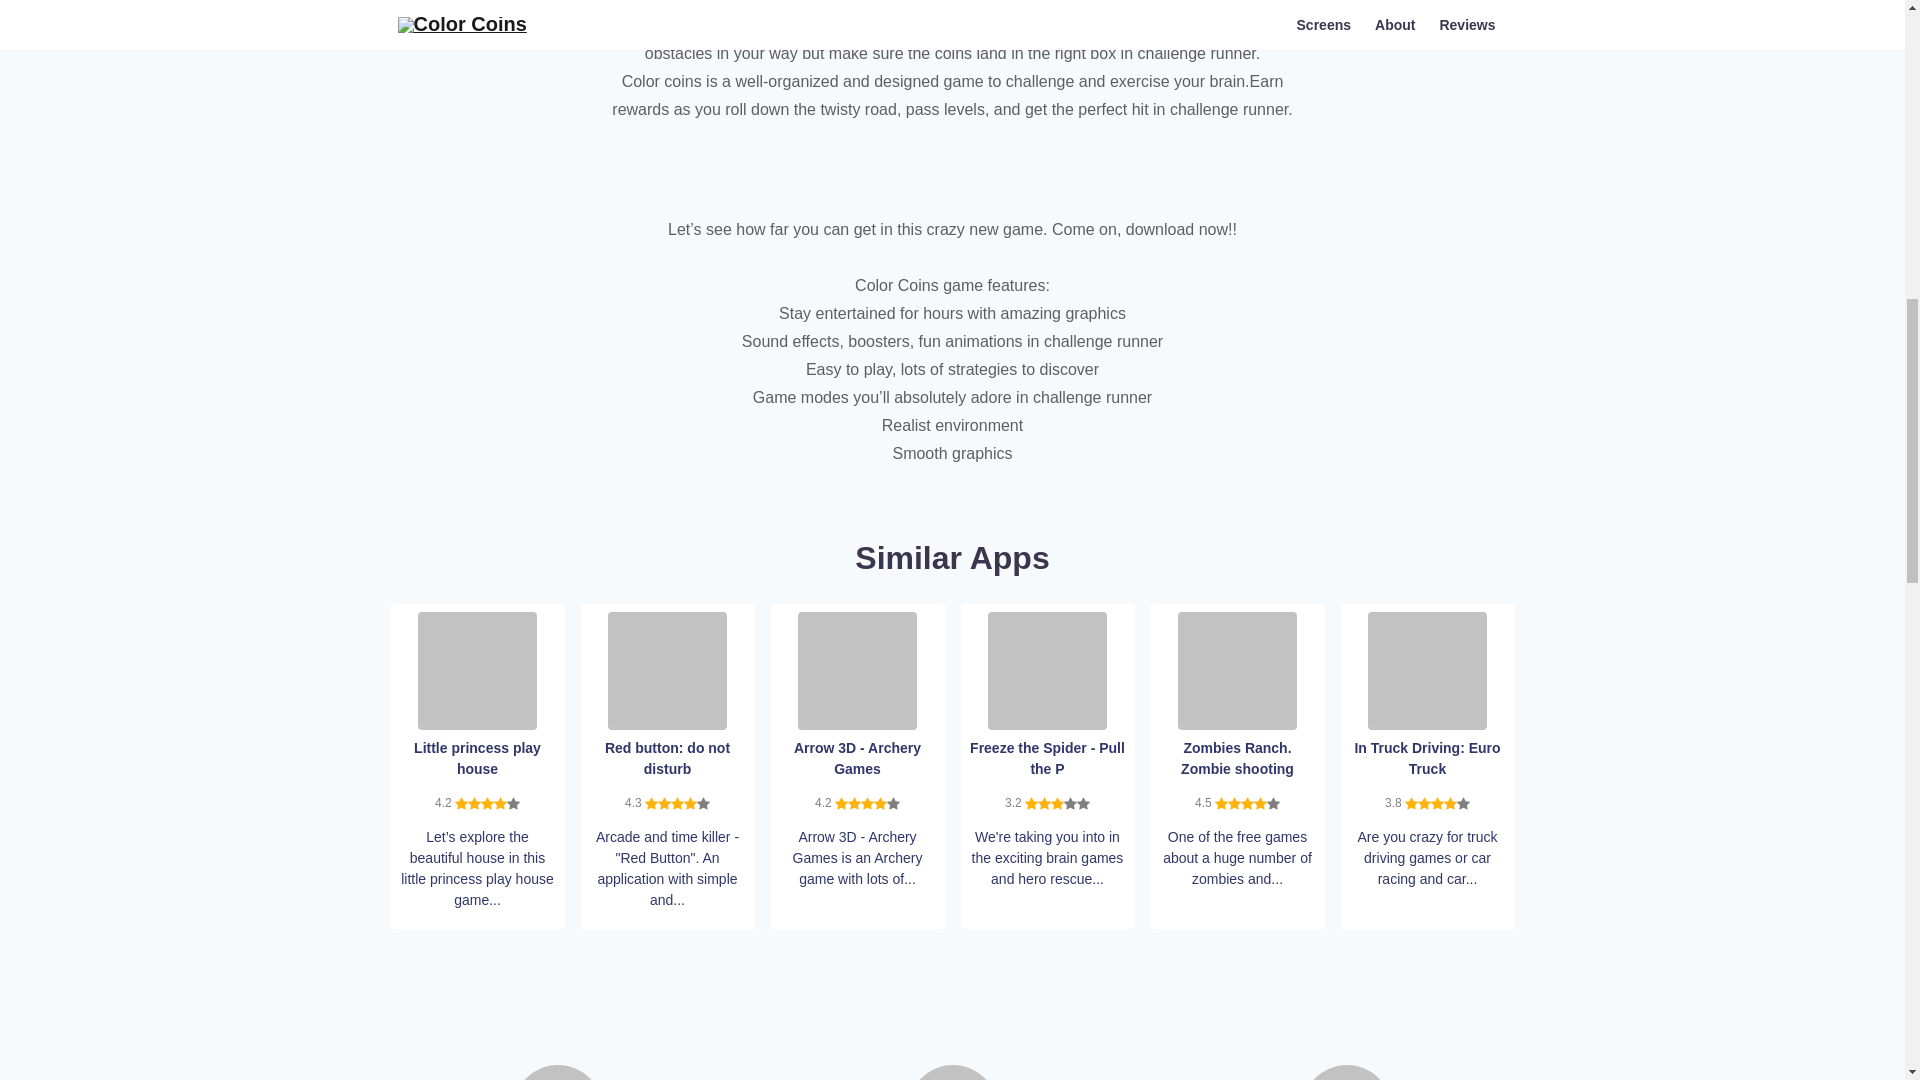 Image resolution: width=1920 pixels, height=1080 pixels. What do you see at coordinates (1426, 670) in the screenshot?
I see `In Truck Driving: Euro Truck` at bounding box center [1426, 670].